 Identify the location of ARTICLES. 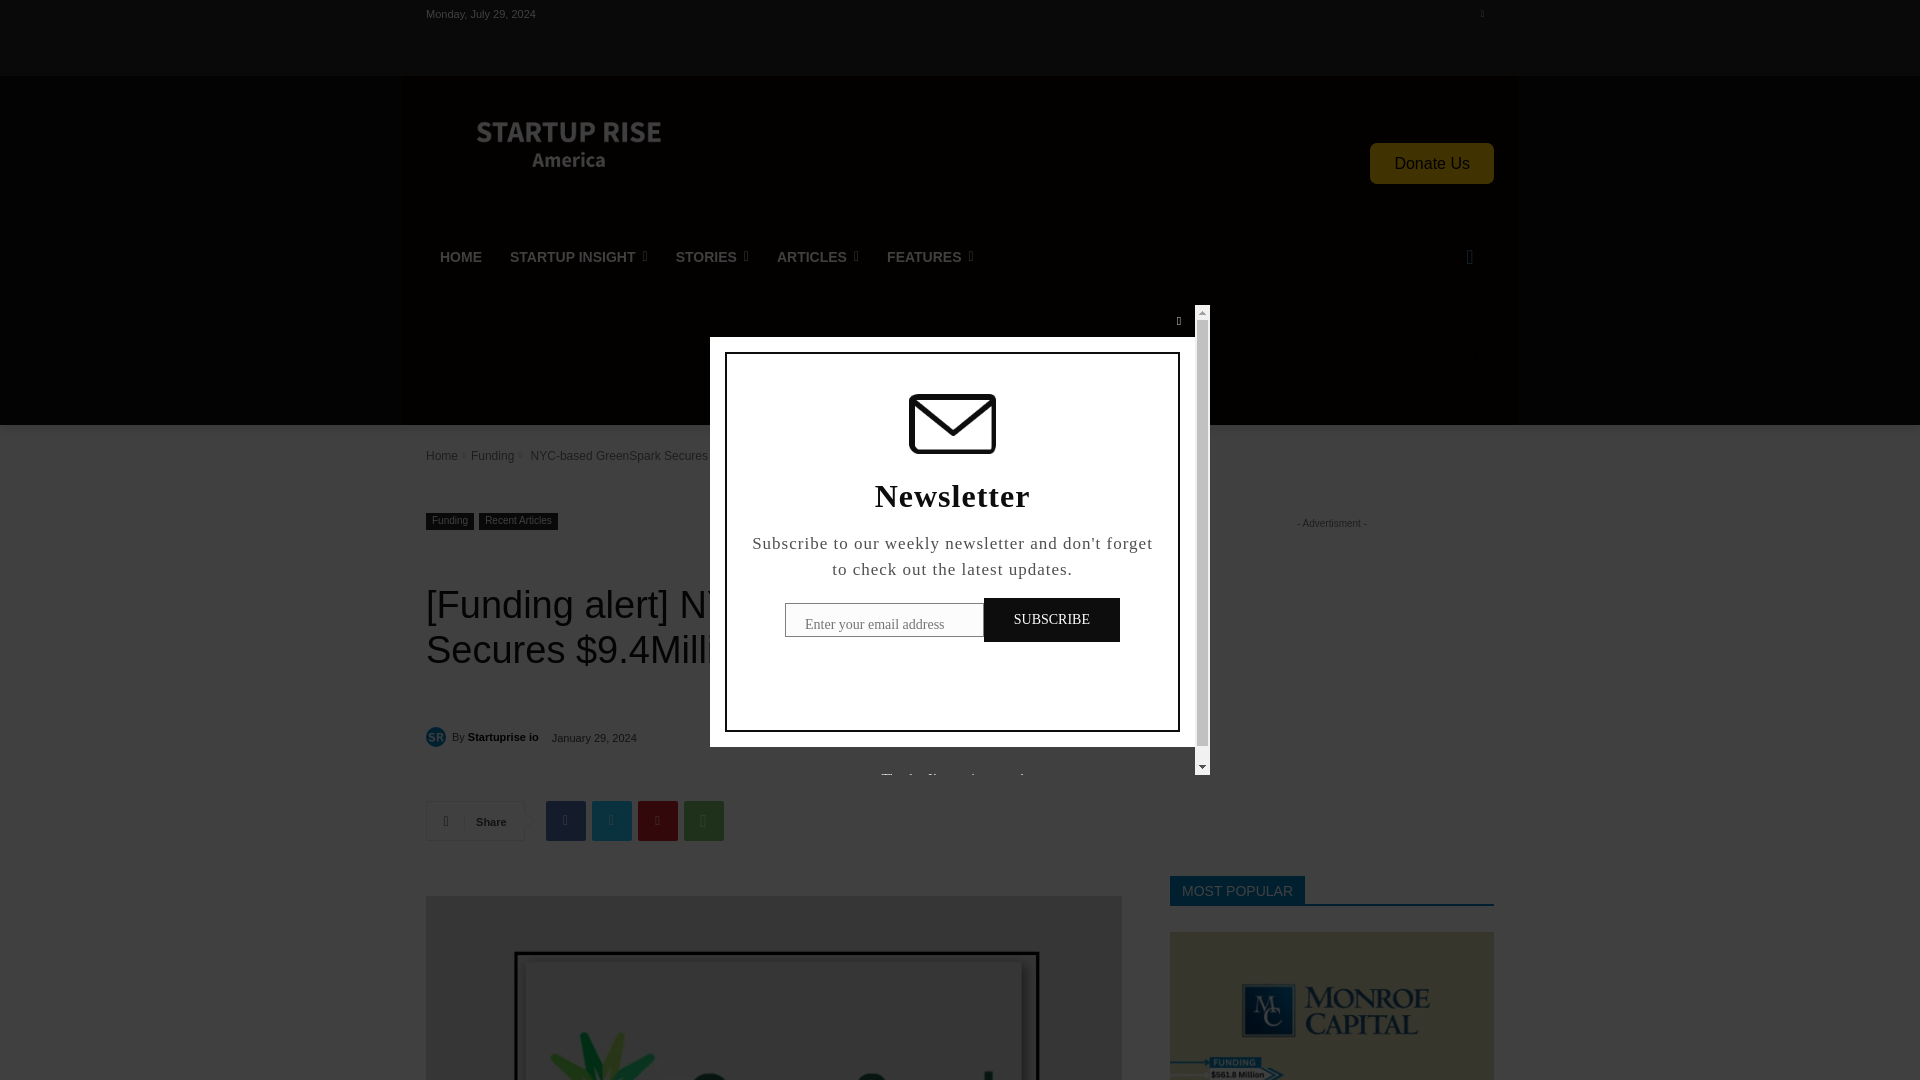
(818, 256).